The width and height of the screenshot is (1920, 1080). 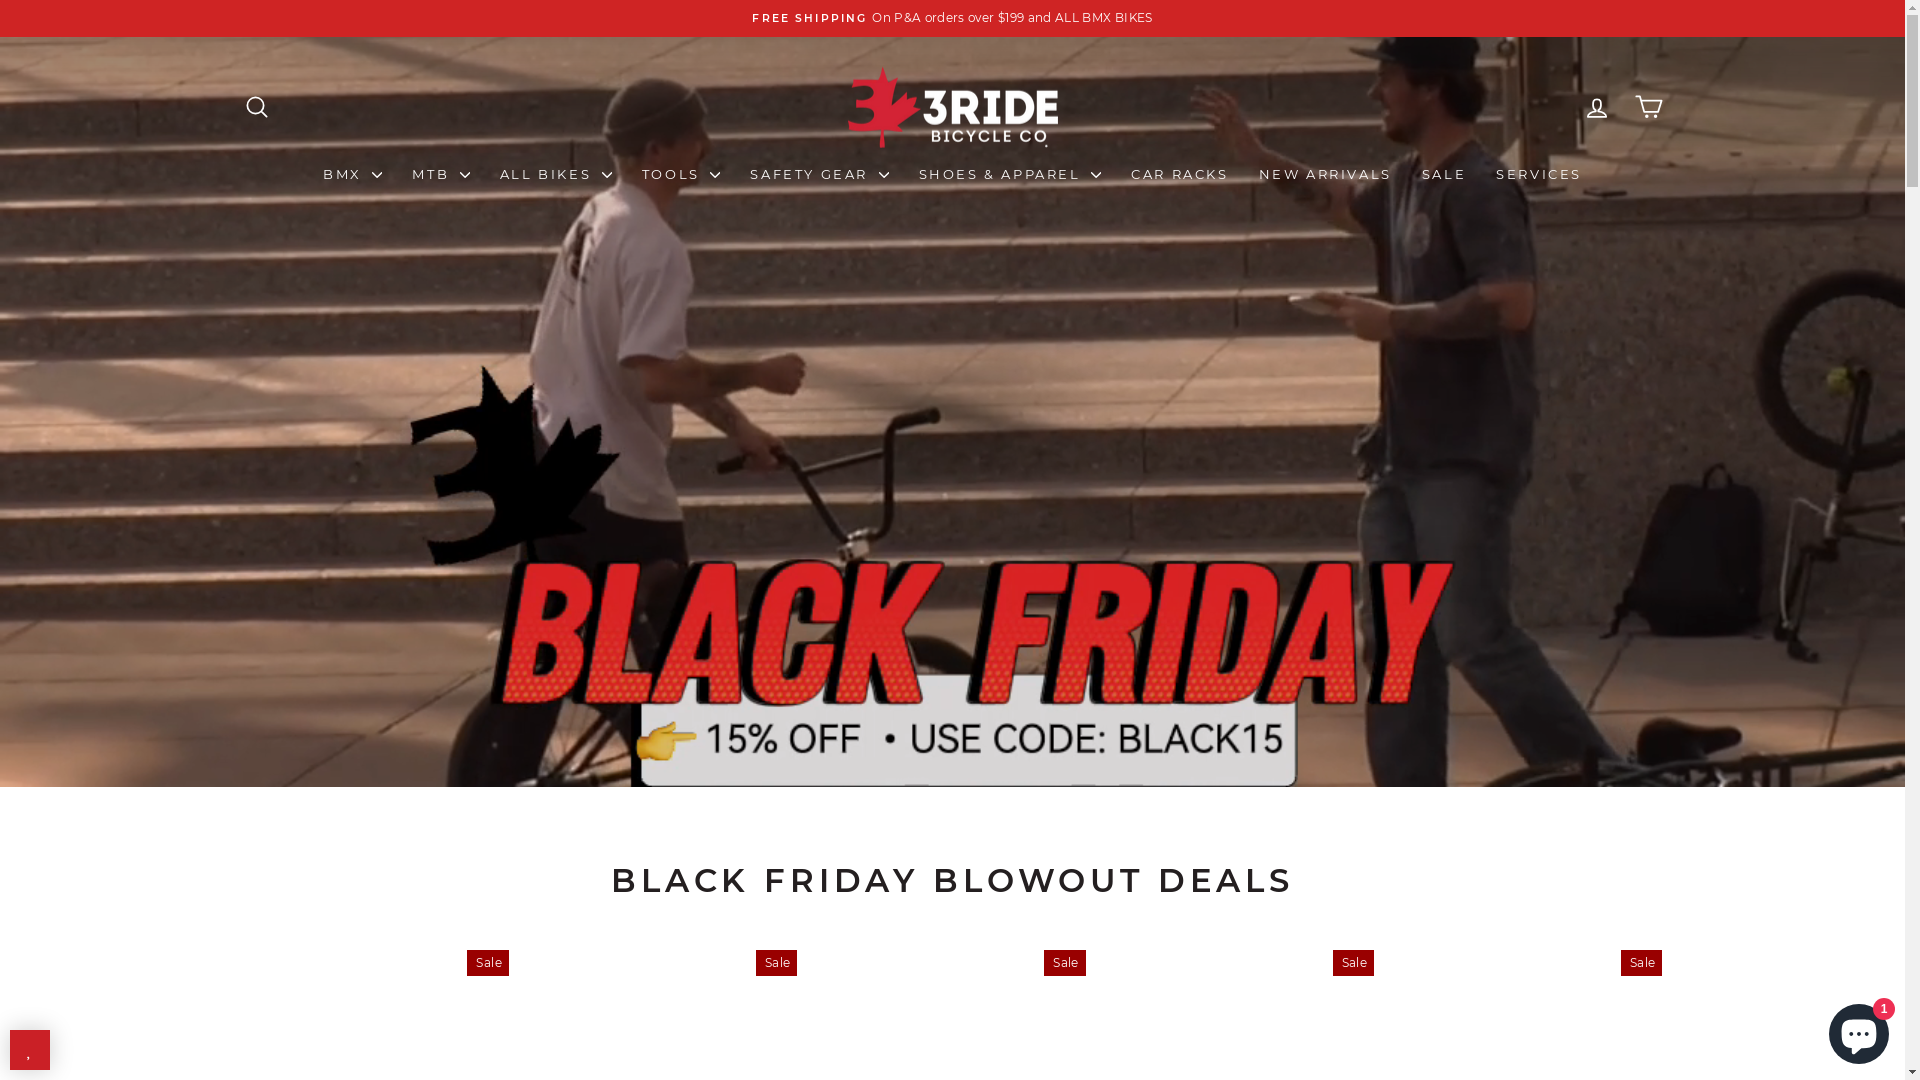 What do you see at coordinates (1326, 174) in the screenshot?
I see `NEW ARRIVALS` at bounding box center [1326, 174].